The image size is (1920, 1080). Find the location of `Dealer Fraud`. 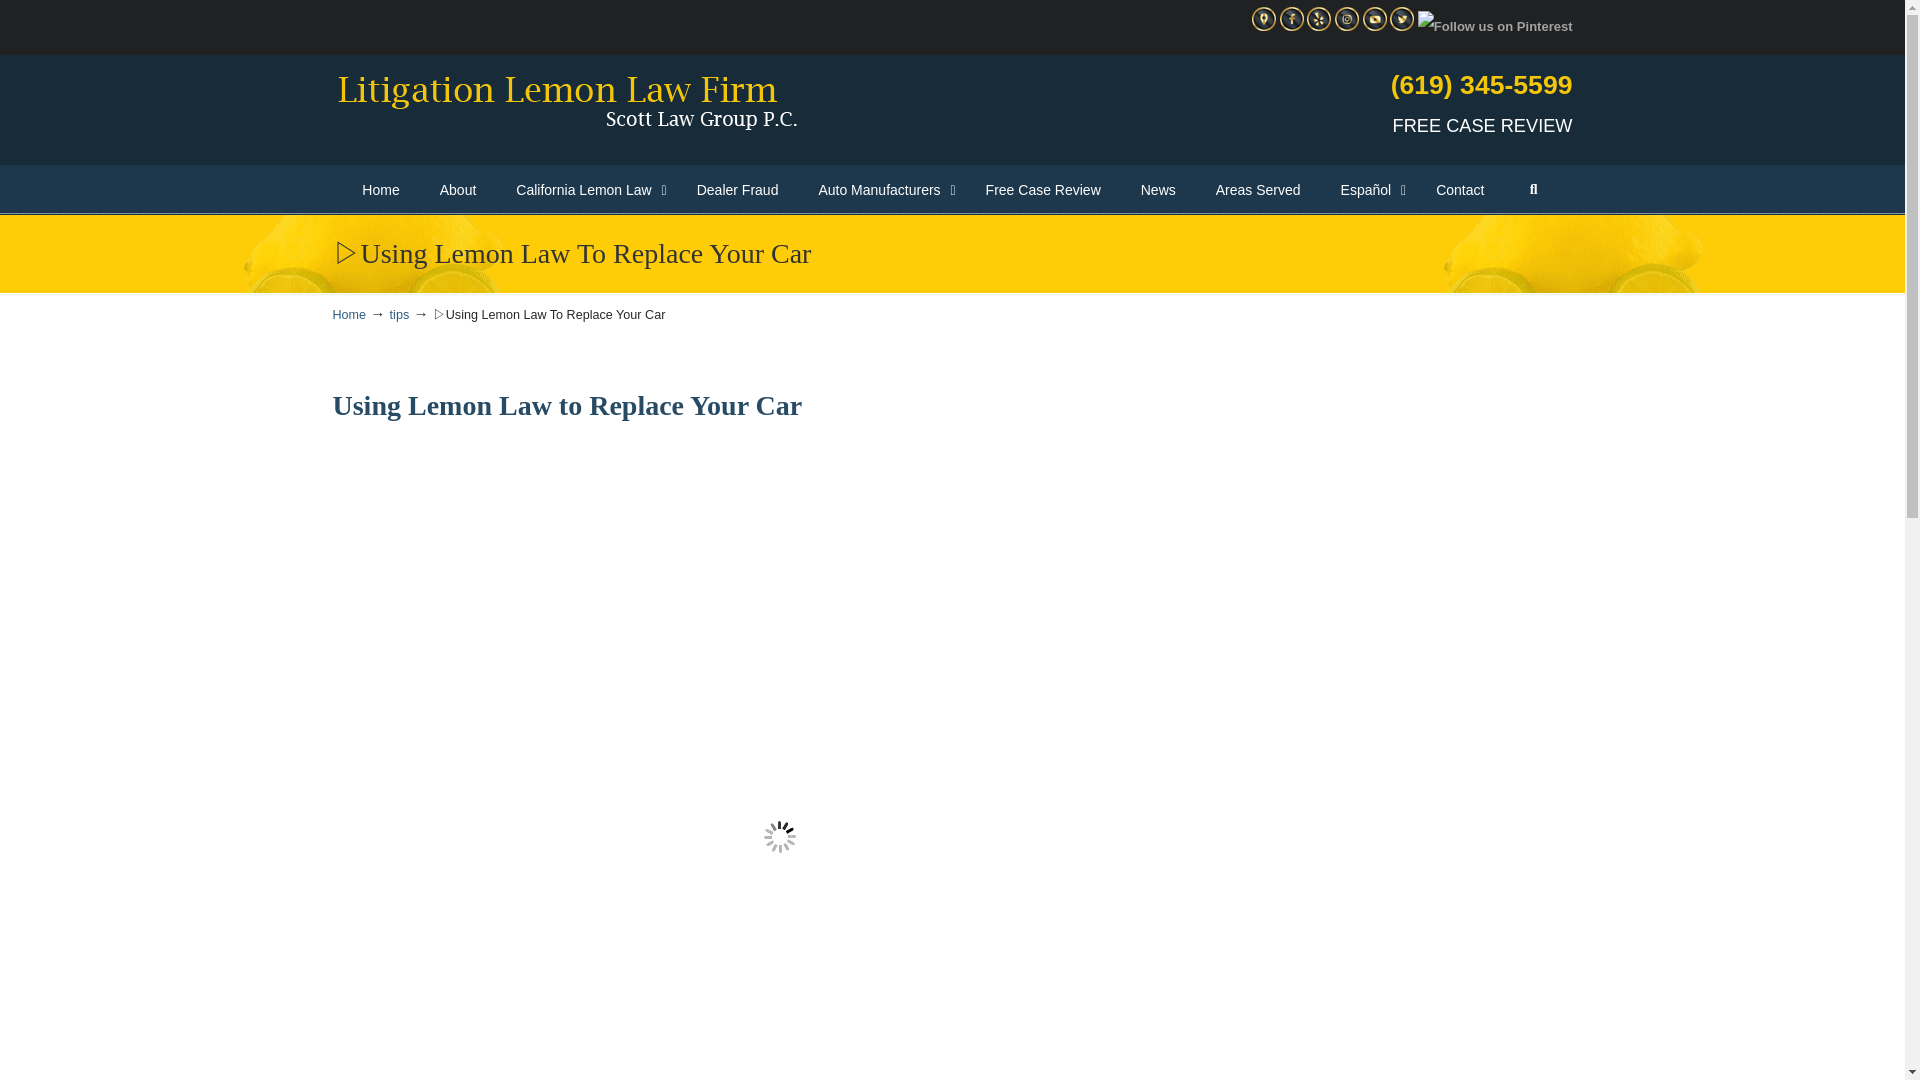

Dealer Fraud is located at coordinates (738, 190).